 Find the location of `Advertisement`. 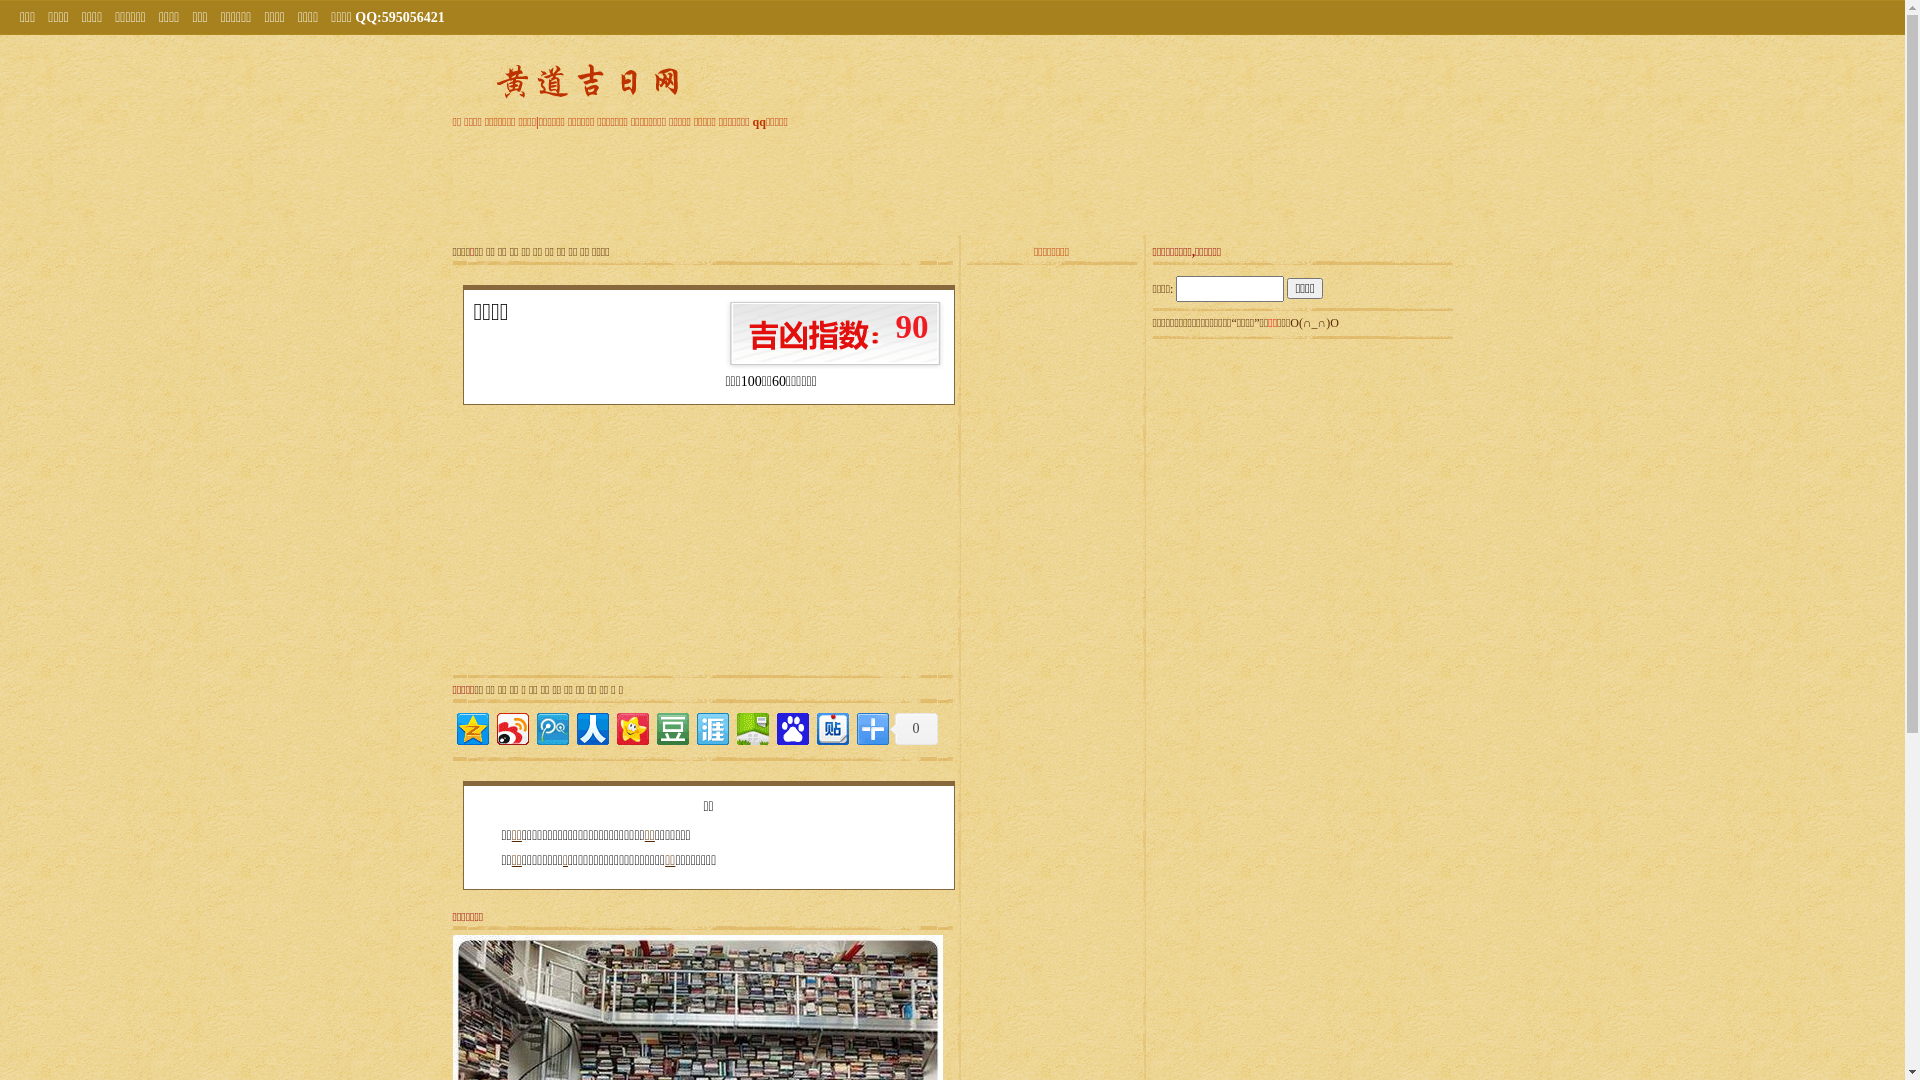

Advertisement is located at coordinates (953, 180).